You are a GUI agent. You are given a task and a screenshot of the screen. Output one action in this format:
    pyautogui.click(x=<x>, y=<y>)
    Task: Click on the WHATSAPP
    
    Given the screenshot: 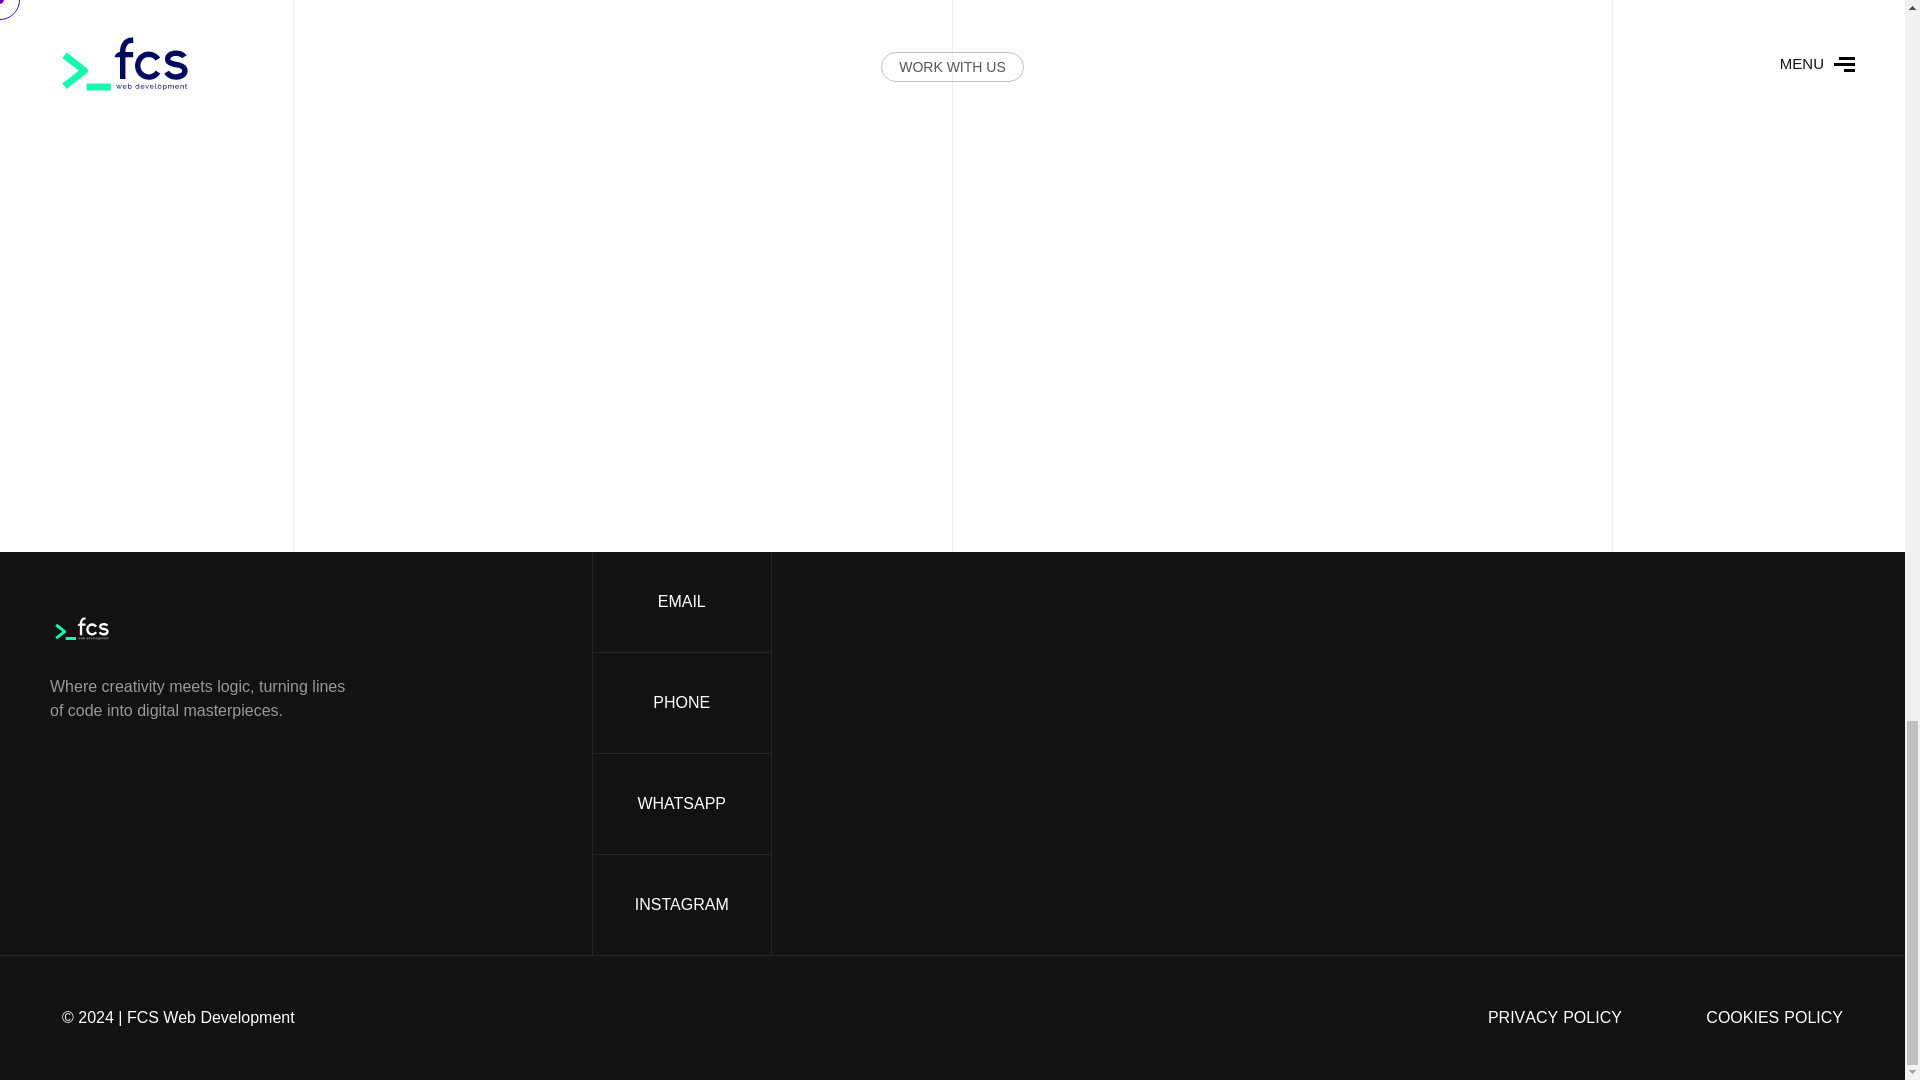 What is the action you would take?
    pyautogui.click(x=681, y=804)
    